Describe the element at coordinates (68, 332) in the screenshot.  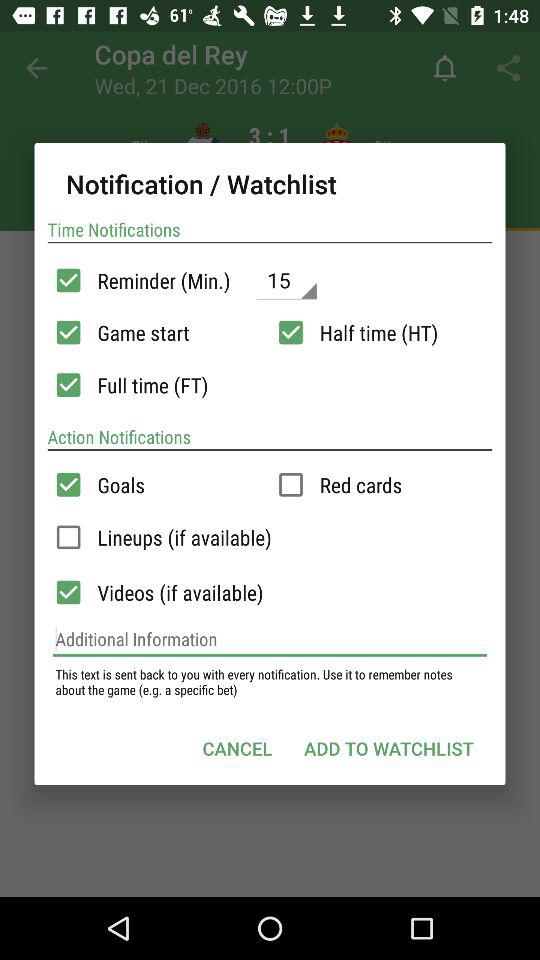
I see `toggle game start` at that location.